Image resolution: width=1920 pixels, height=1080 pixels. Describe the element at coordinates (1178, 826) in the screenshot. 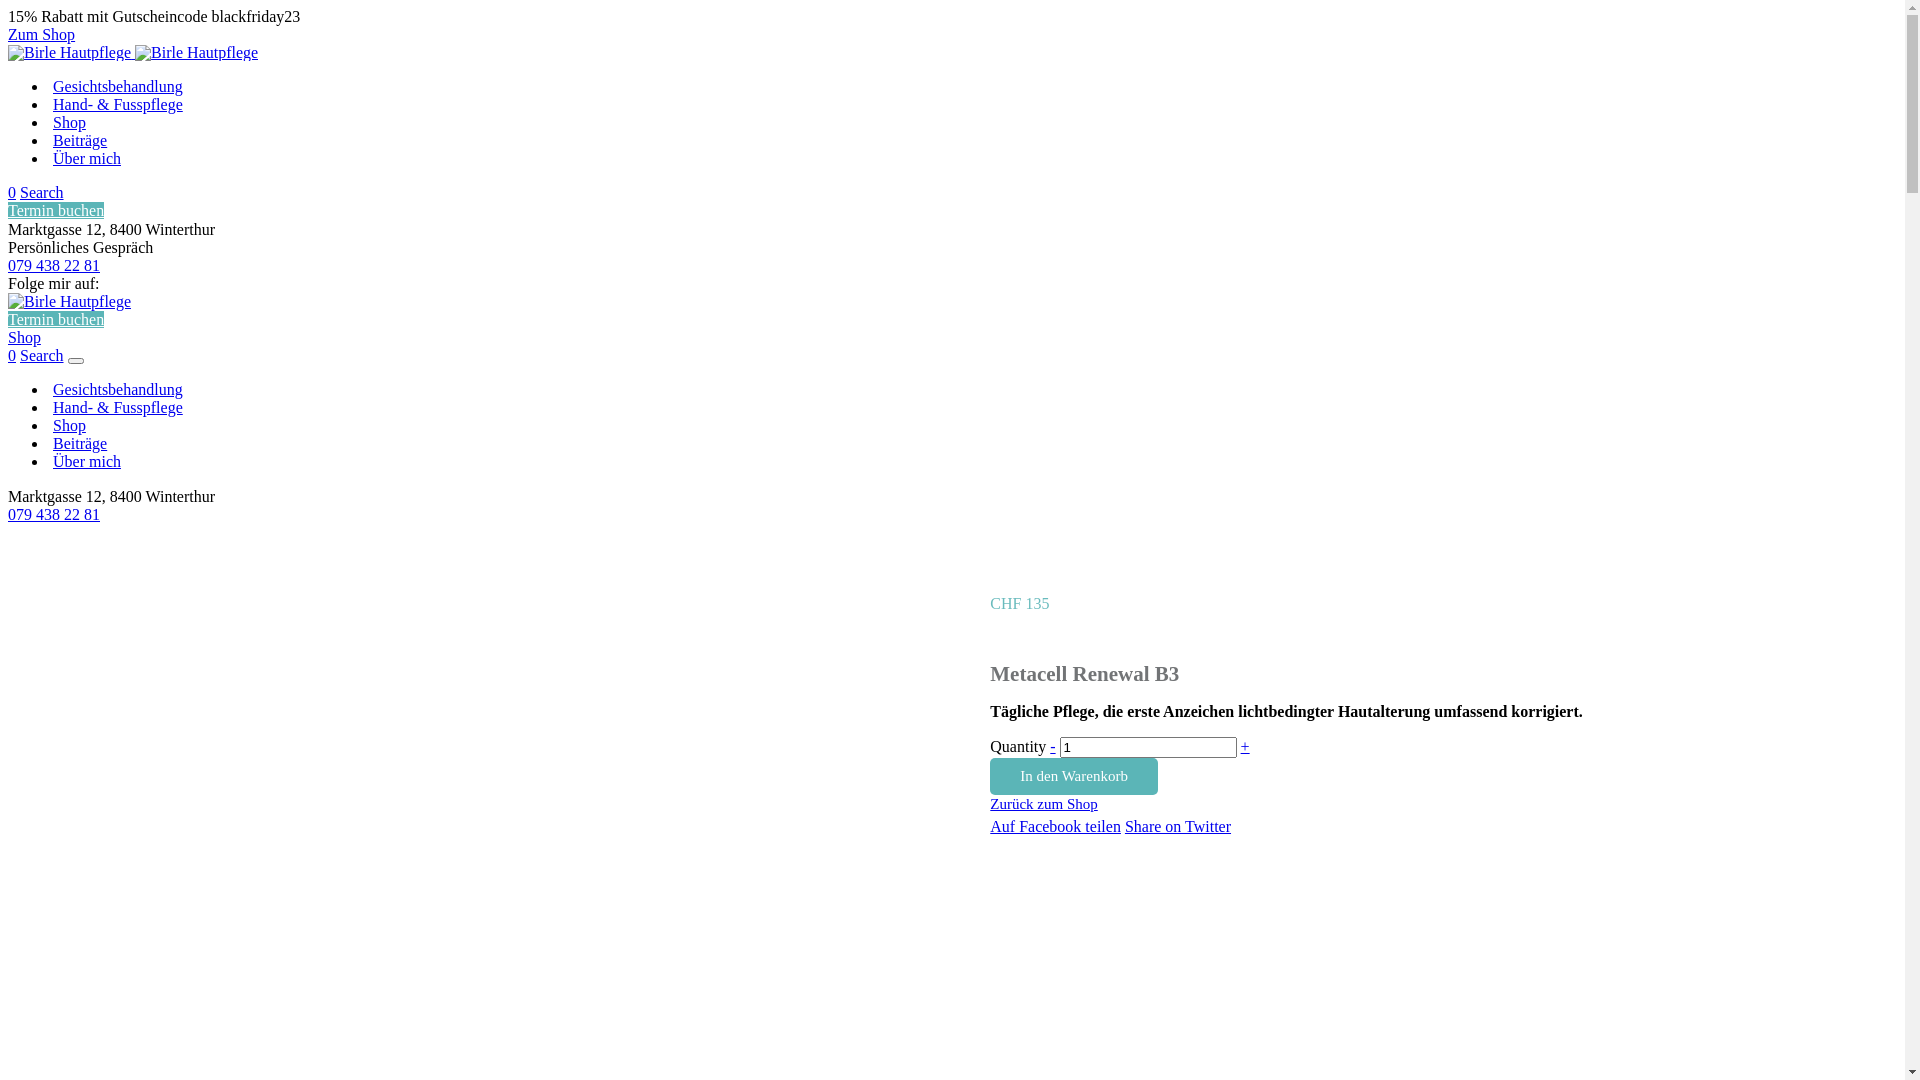

I see `Share on Twitter` at that location.